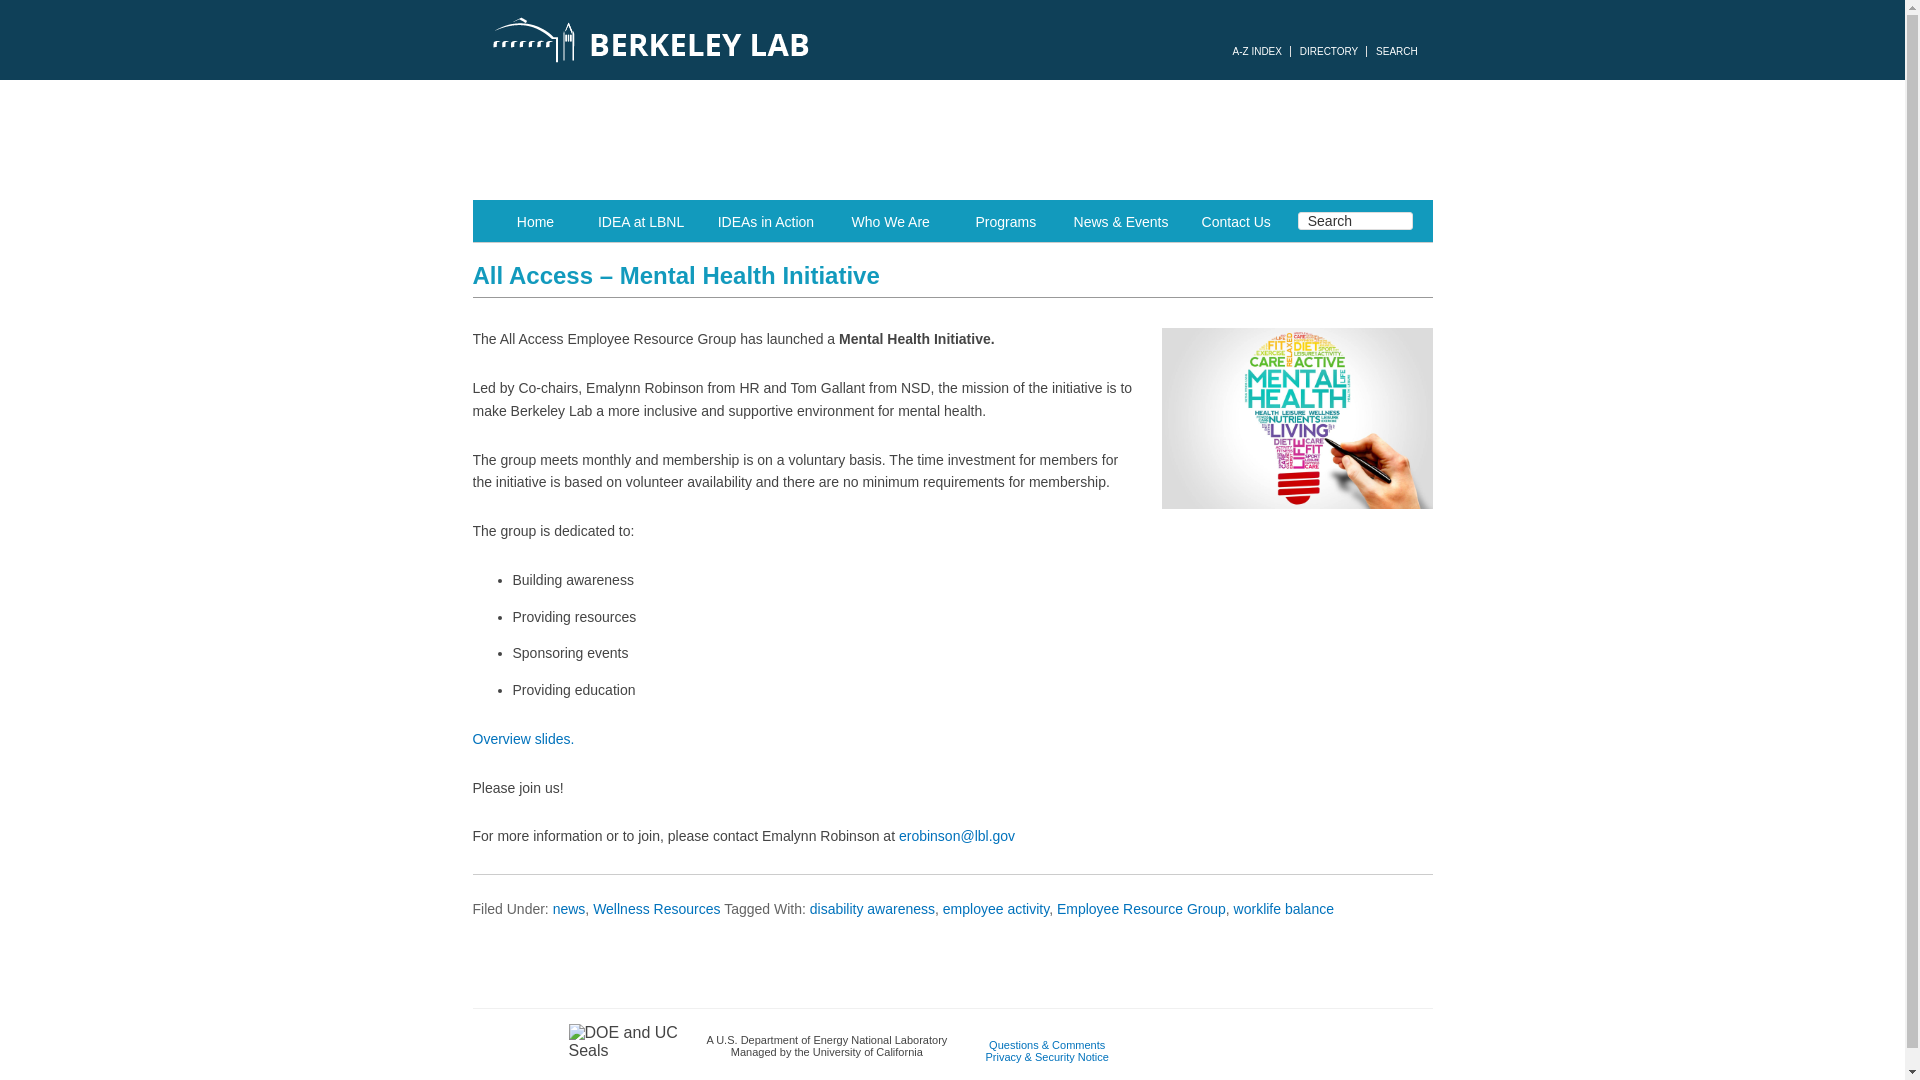  What do you see at coordinates (1256, 52) in the screenshot?
I see `A-Z INDEX` at bounding box center [1256, 52].